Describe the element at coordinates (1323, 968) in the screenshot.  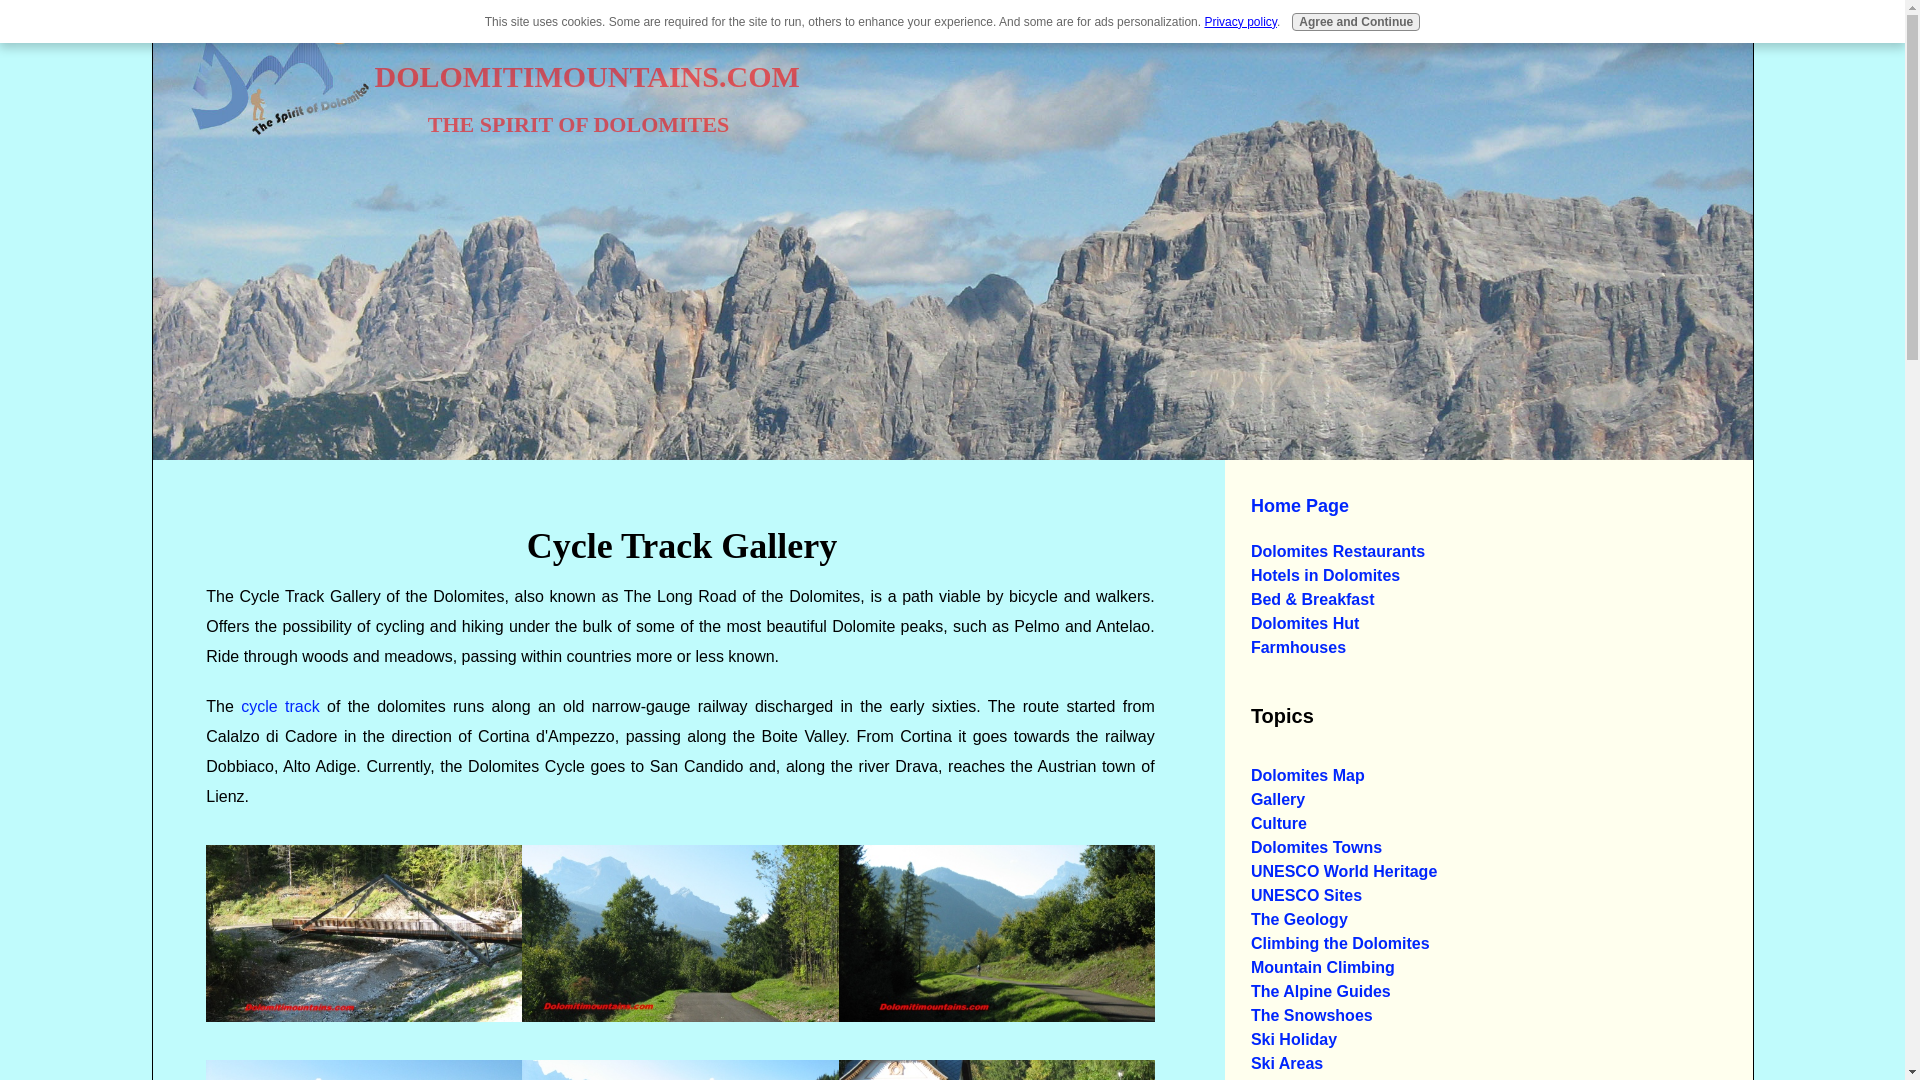
I see `Mountain Climbing` at that location.